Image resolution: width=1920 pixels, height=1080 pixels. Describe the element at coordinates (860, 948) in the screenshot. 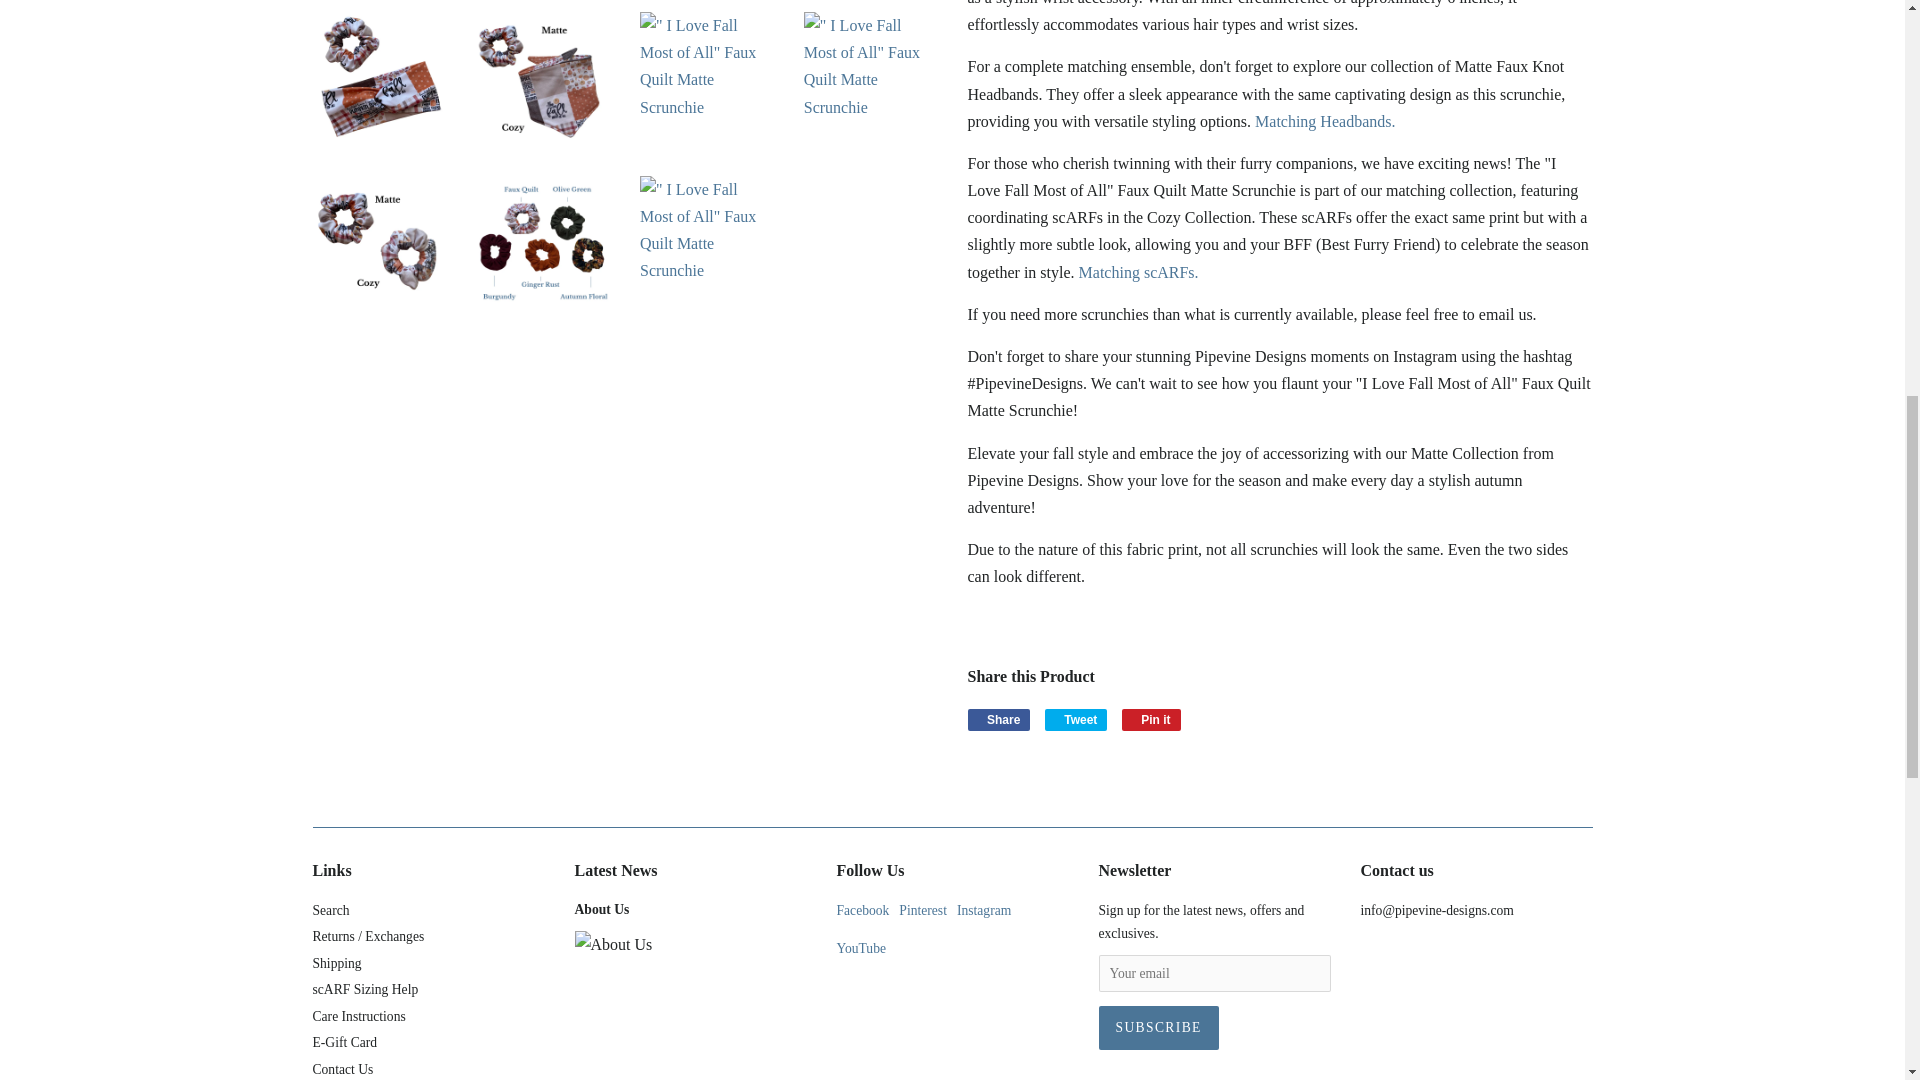

I see `Pipevine Designs on YouTube` at that location.